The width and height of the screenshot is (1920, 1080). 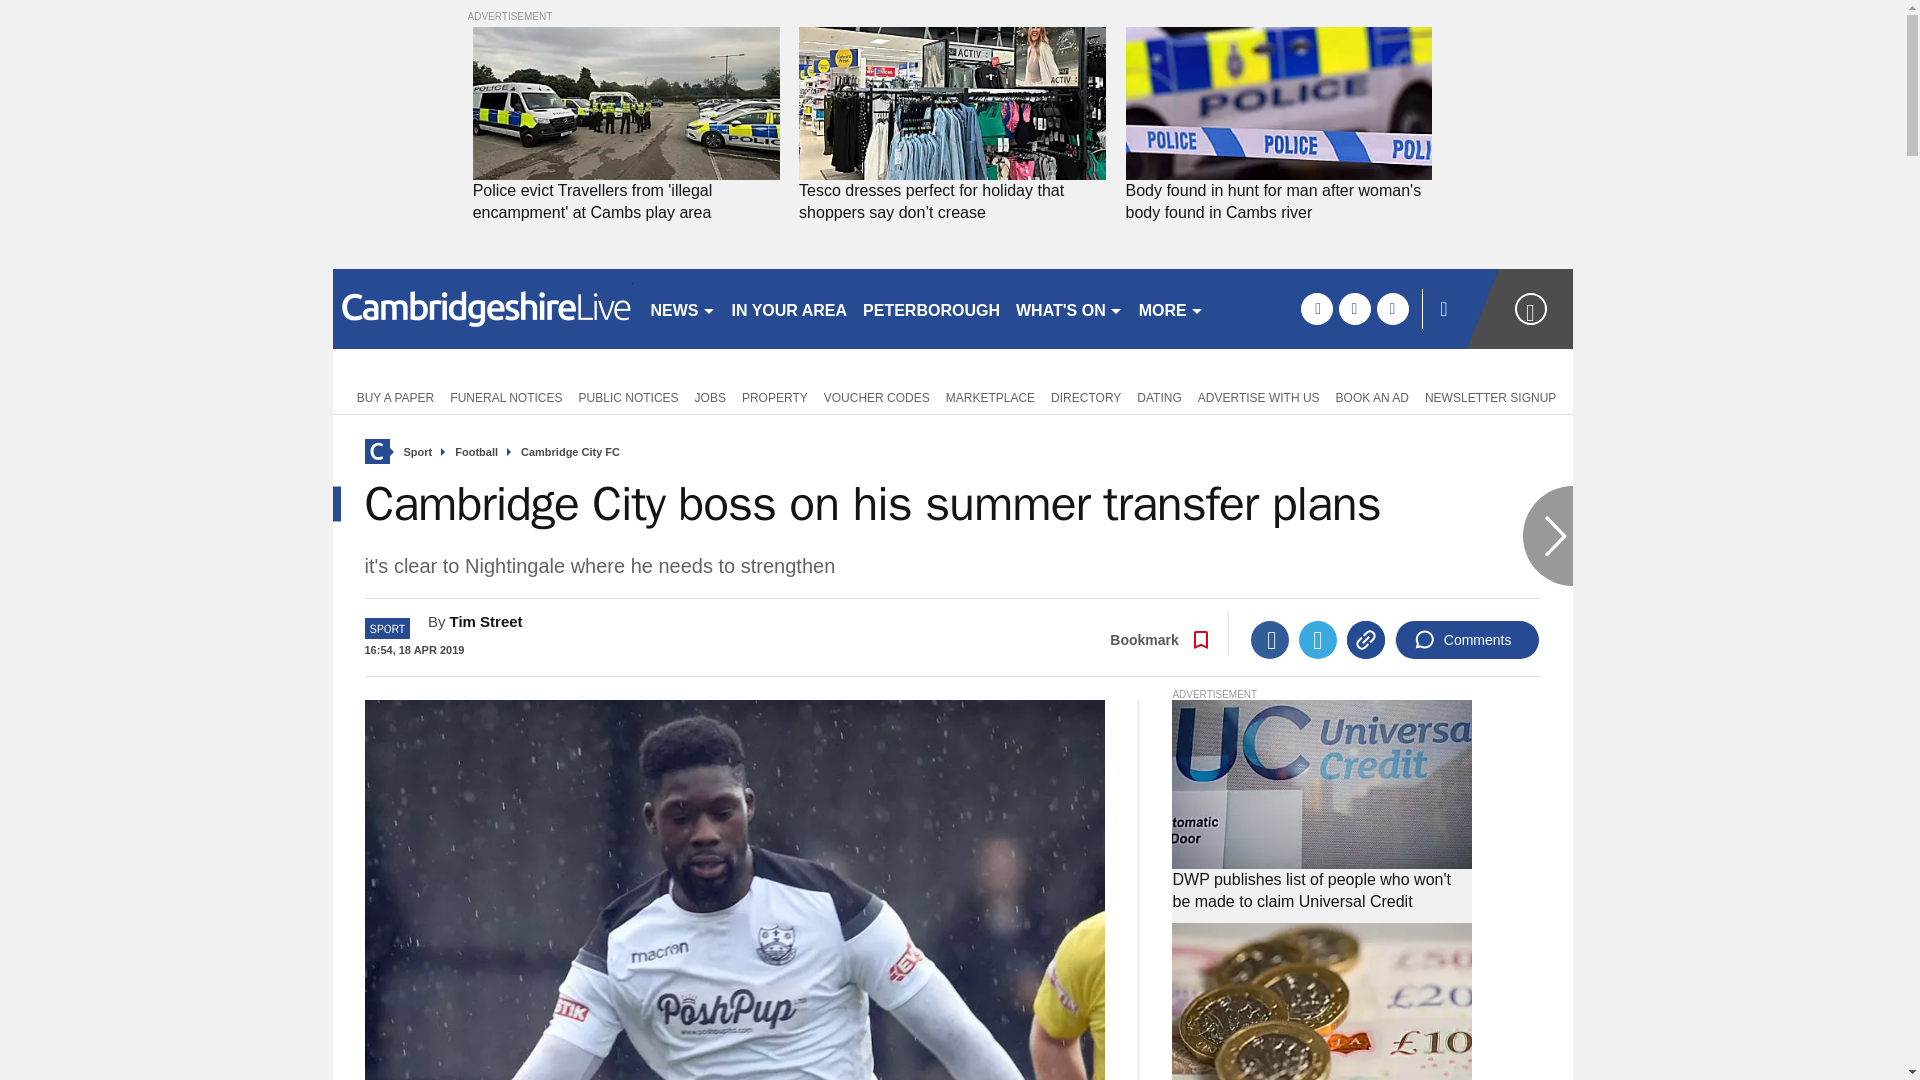 What do you see at coordinates (790, 308) in the screenshot?
I see `IN YOUR AREA` at bounding box center [790, 308].